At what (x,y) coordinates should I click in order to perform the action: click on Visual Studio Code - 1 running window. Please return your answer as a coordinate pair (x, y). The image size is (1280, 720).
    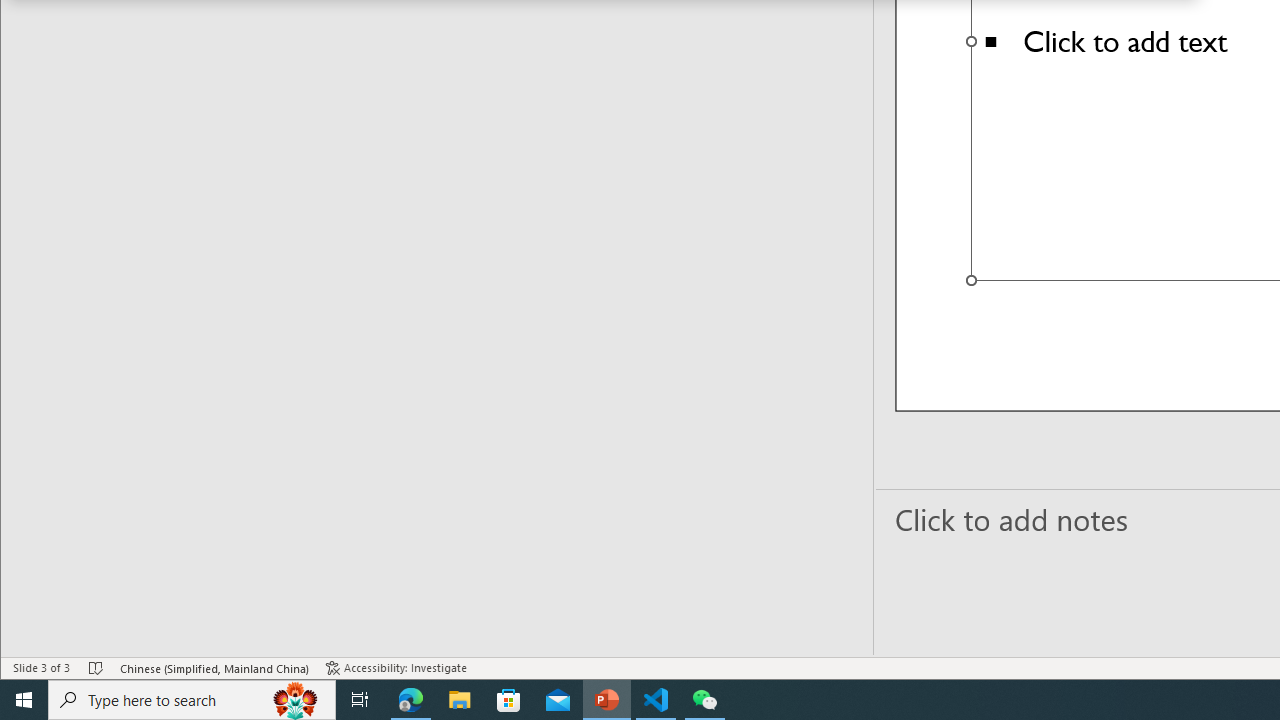
    Looking at the image, I should click on (656, 700).